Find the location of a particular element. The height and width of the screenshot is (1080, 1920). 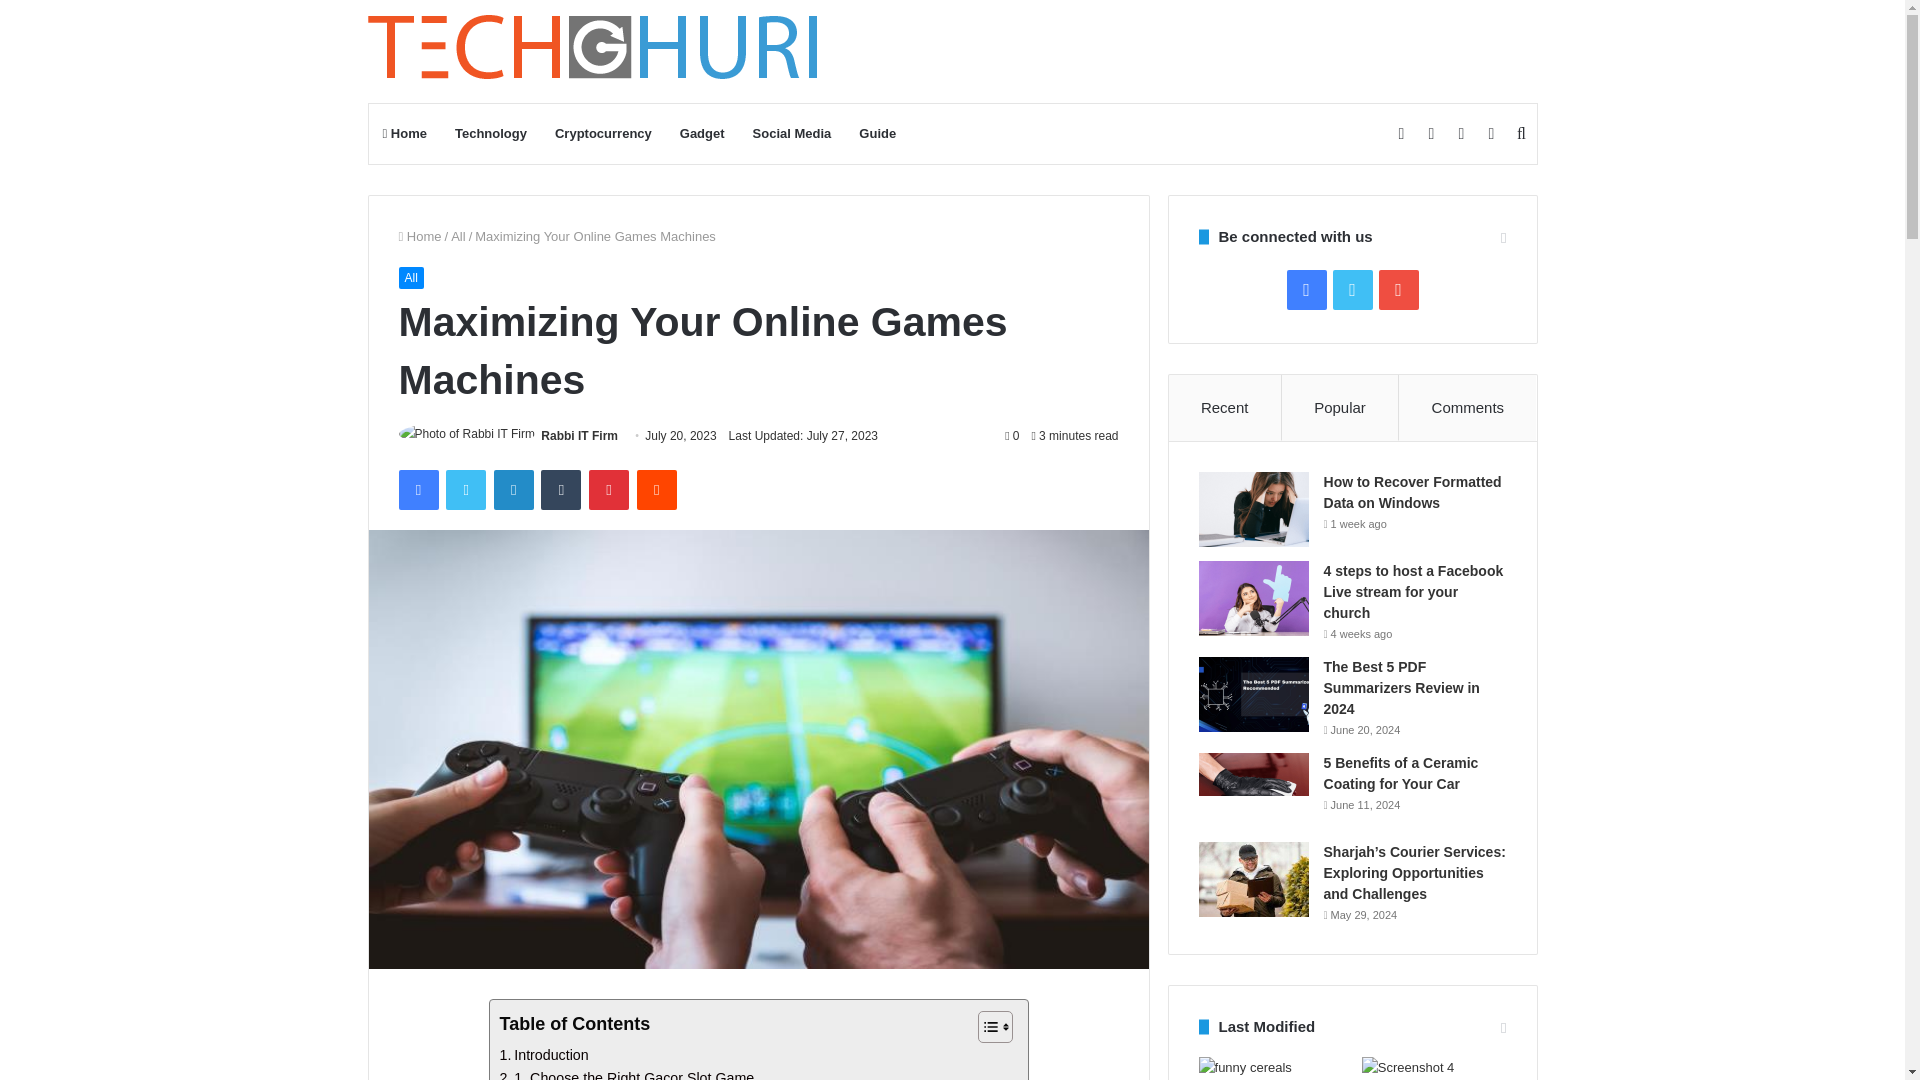

All is located at coordinates (458, 236).